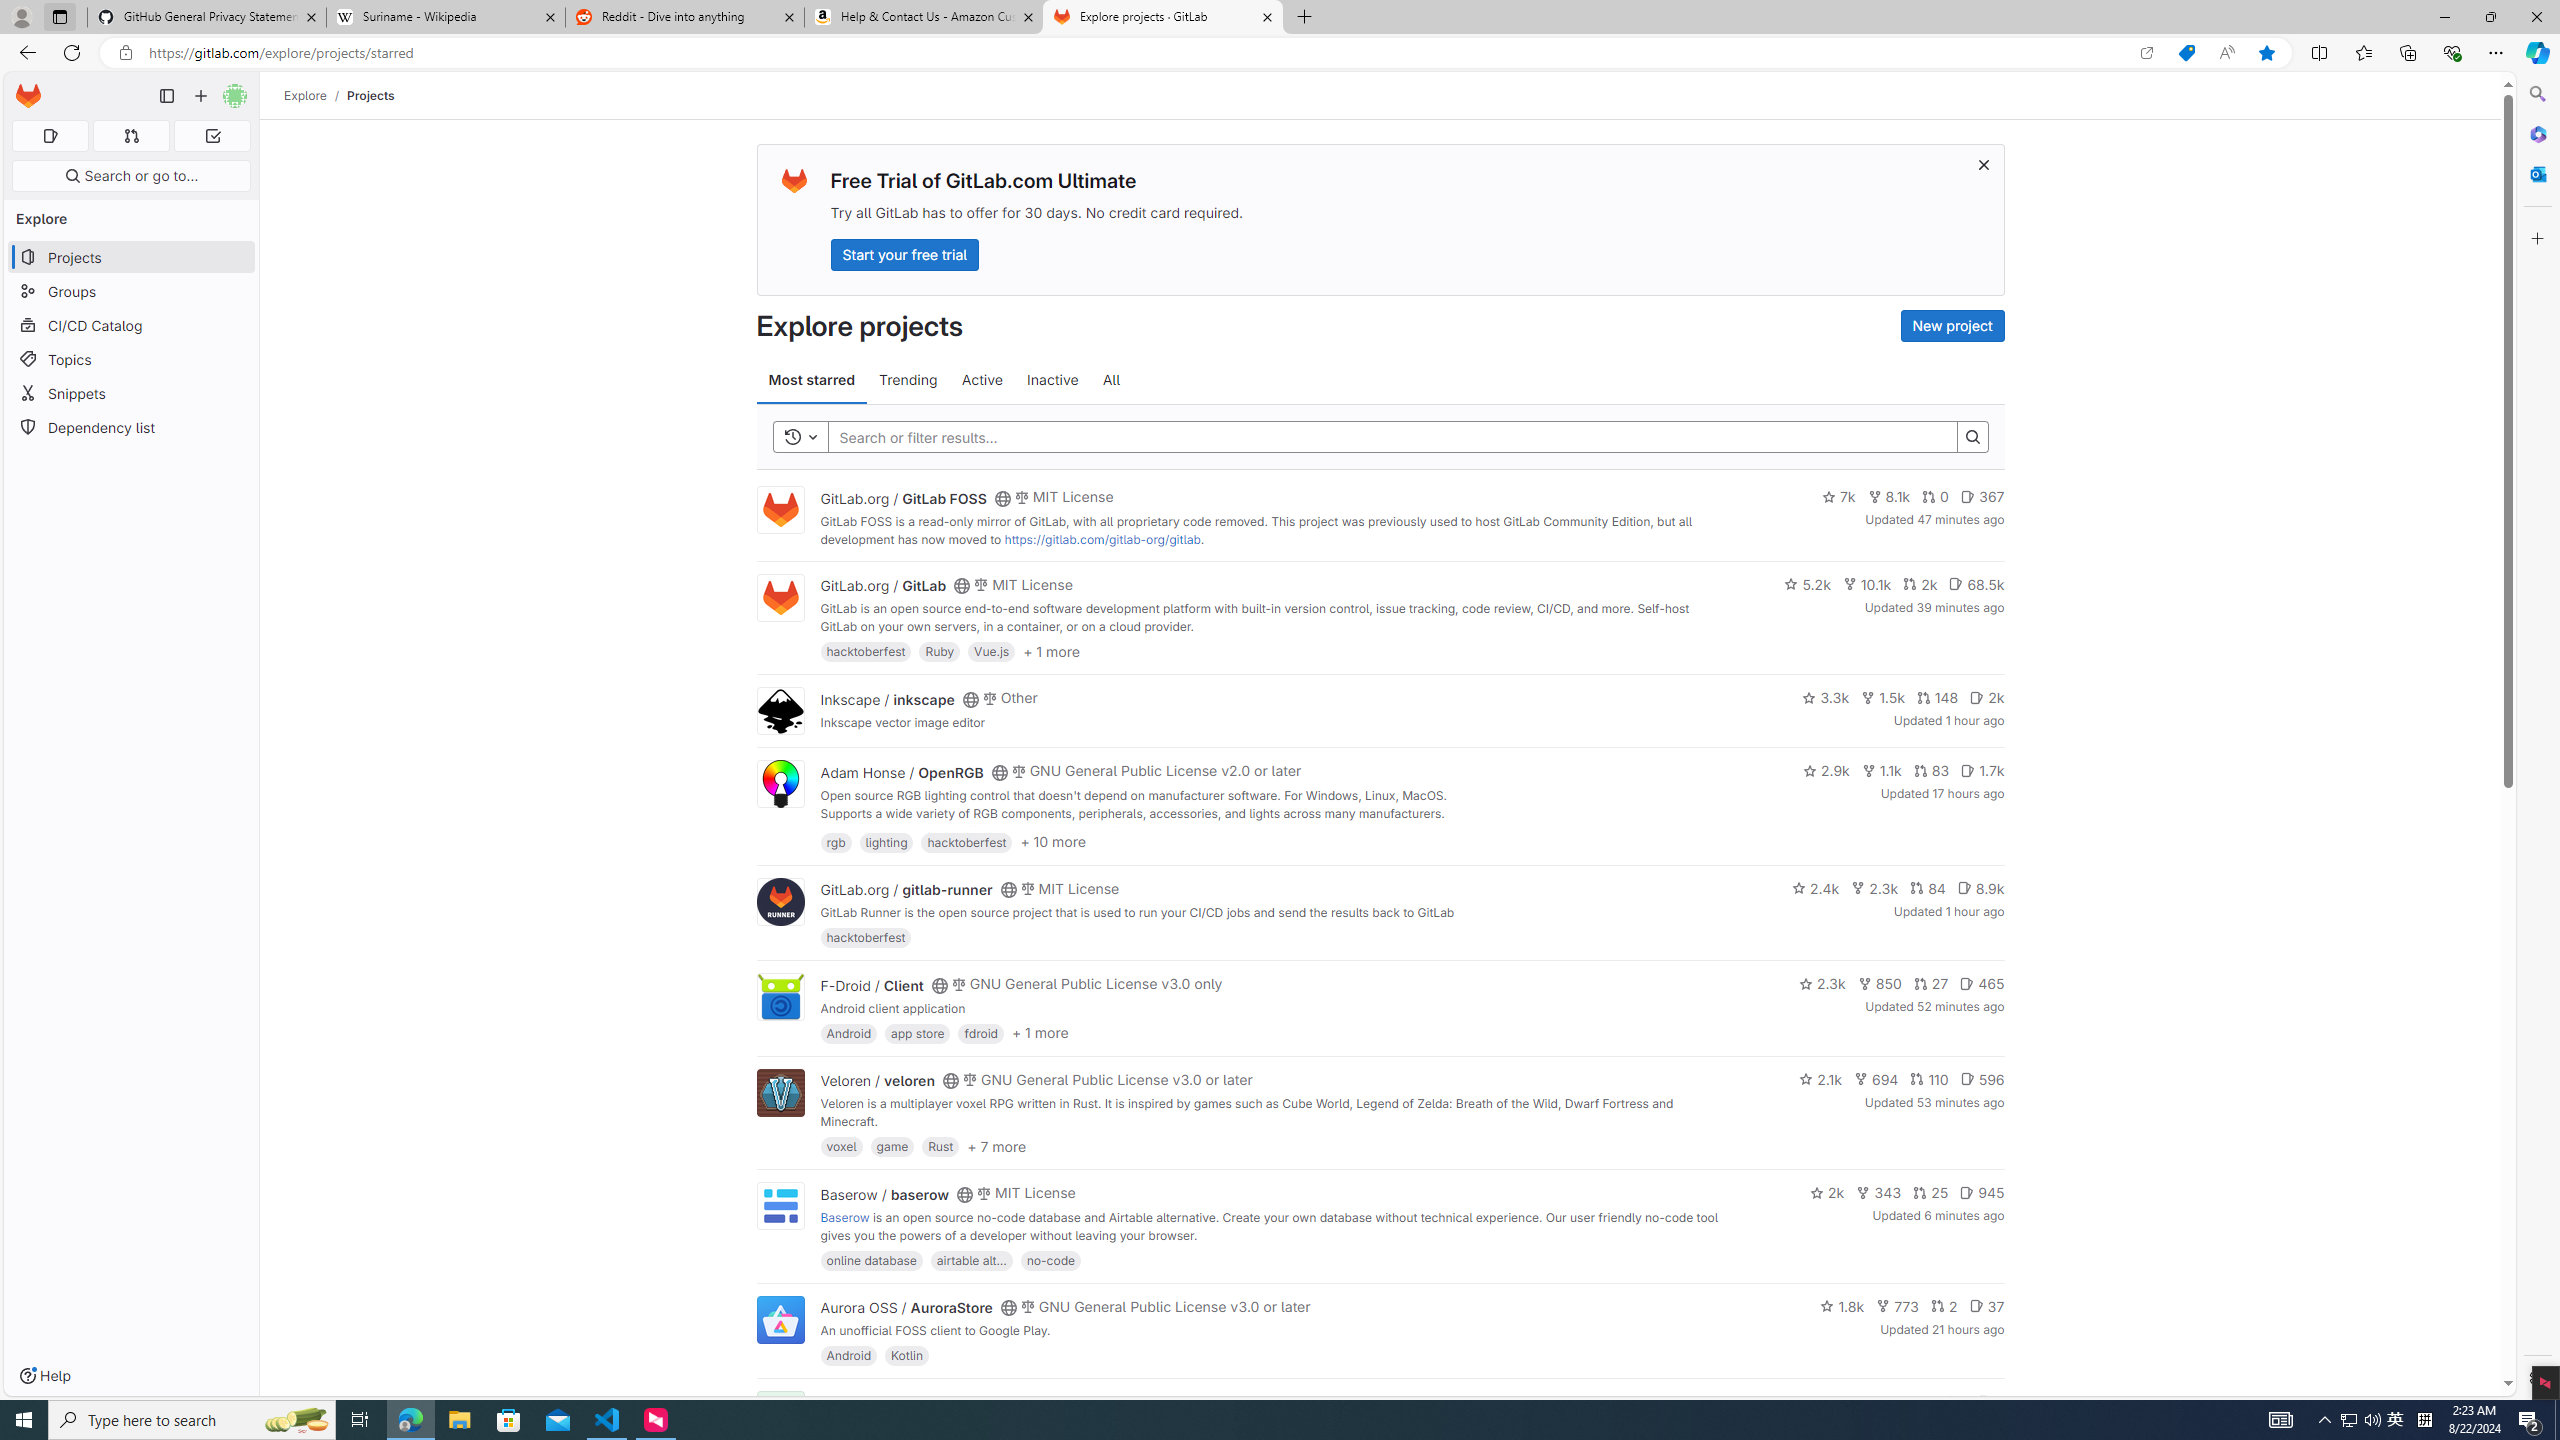 Image resolution: width=2560 pixels, height=1440 pixels. What do you see at coordinates (1053, 841) in the screenshot?
I see `+ 10 more` at bounding box center [1053, 841].